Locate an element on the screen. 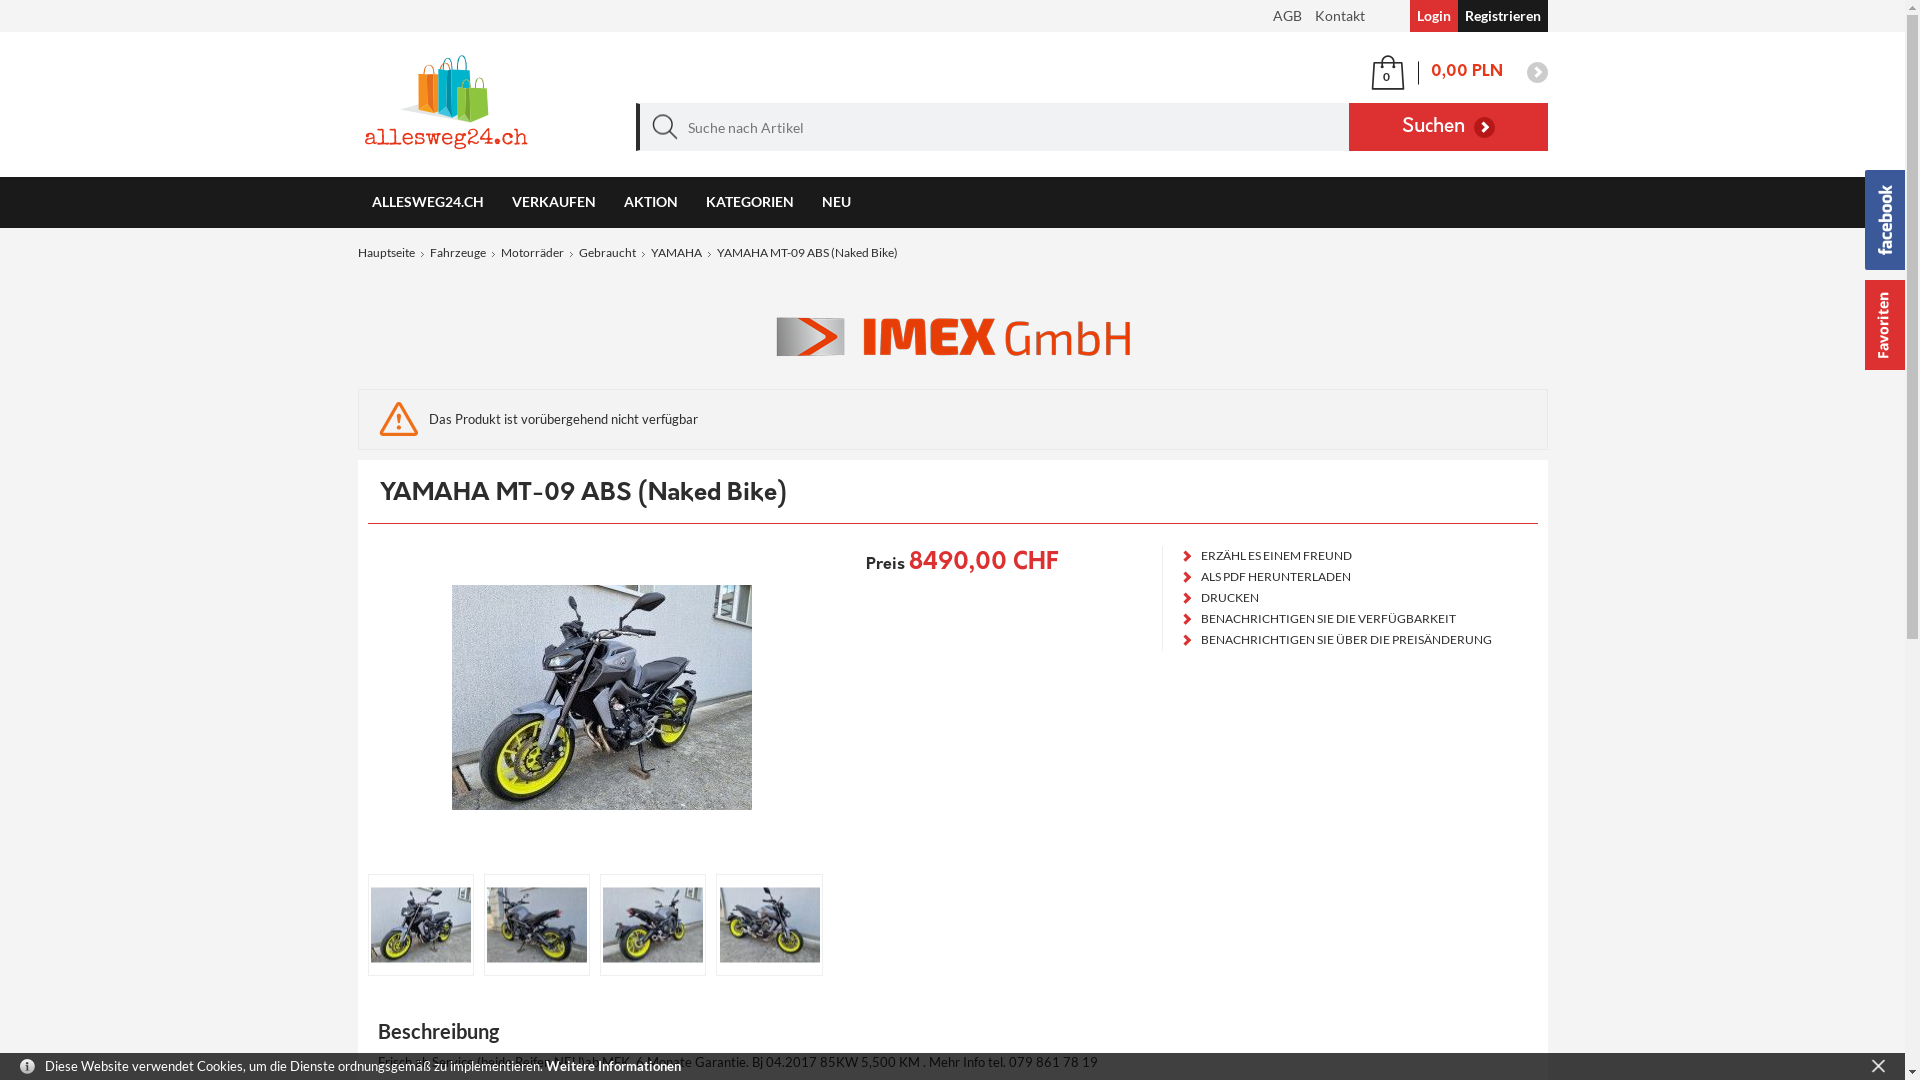  Hauptseite is located at coordinates (386, 252).